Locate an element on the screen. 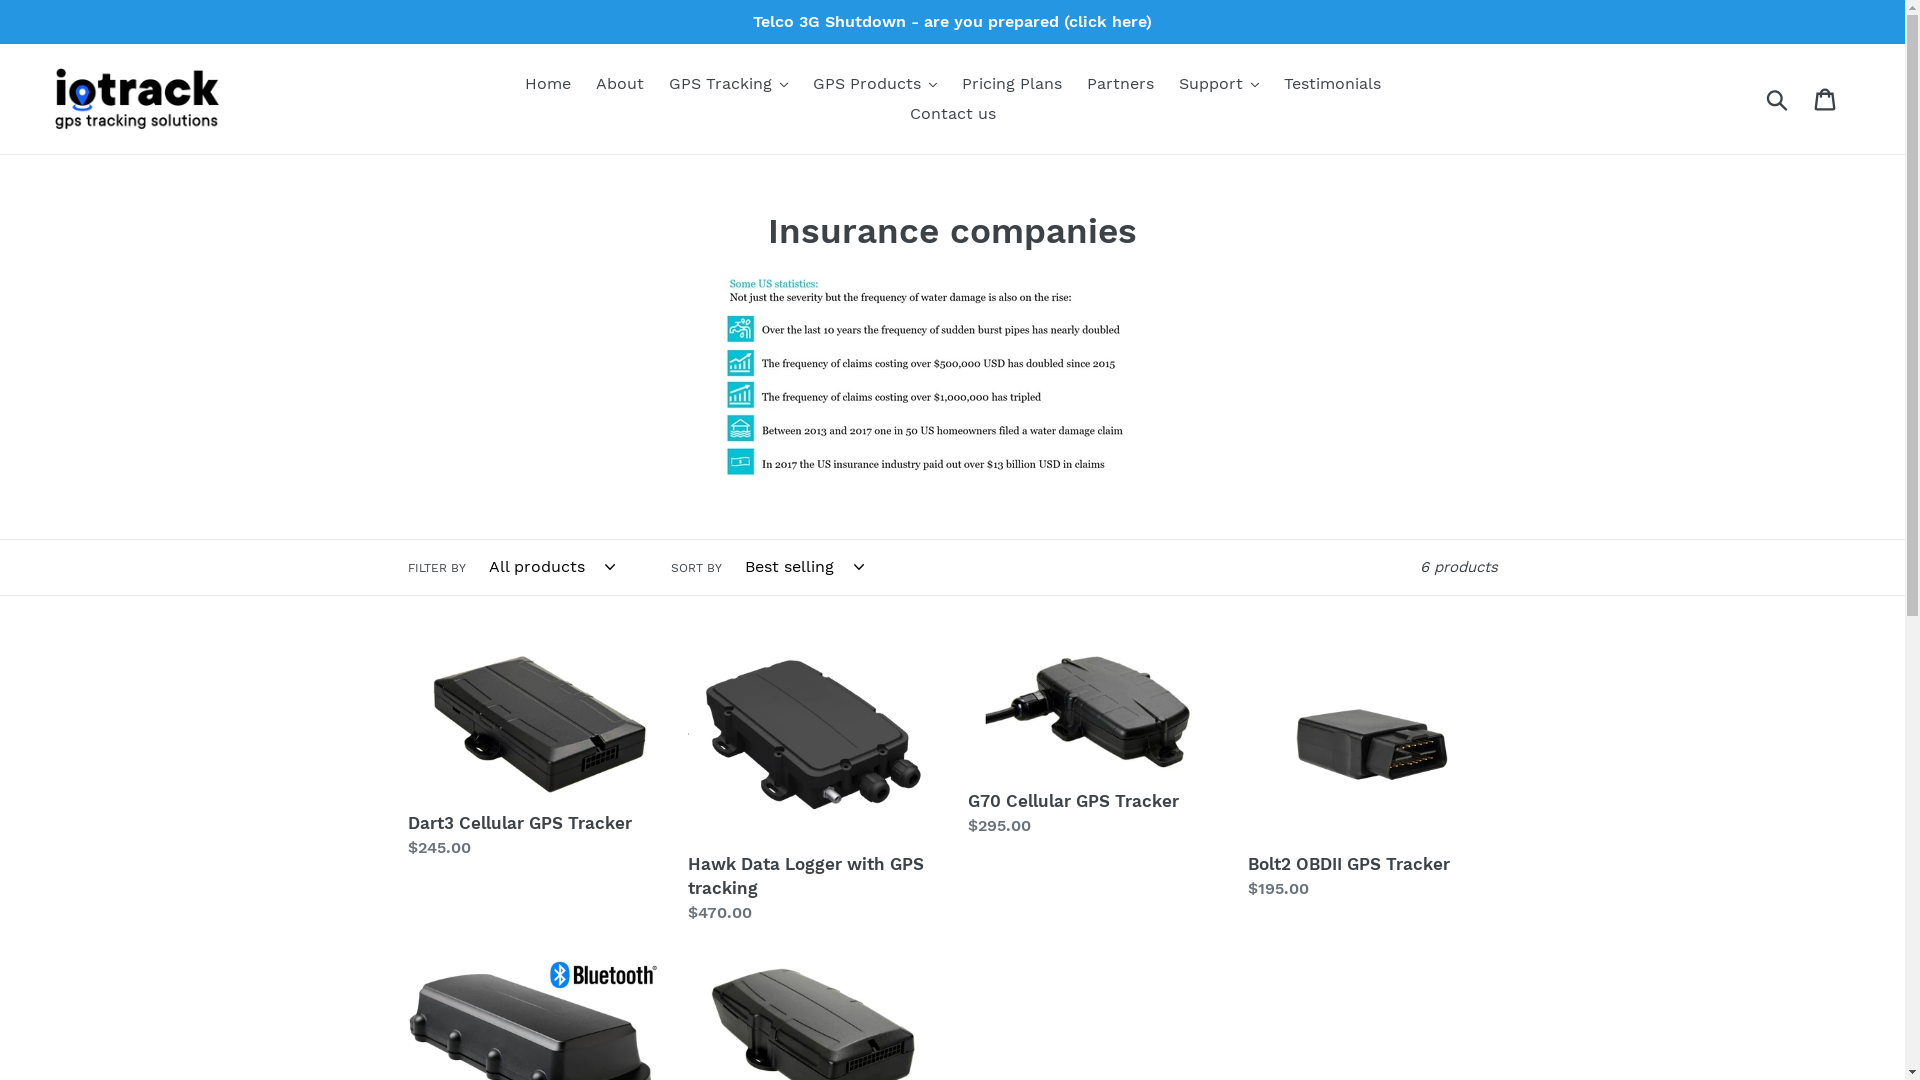  Dart3 Cellular GPS Tracker is located at coordinates (533, 755).